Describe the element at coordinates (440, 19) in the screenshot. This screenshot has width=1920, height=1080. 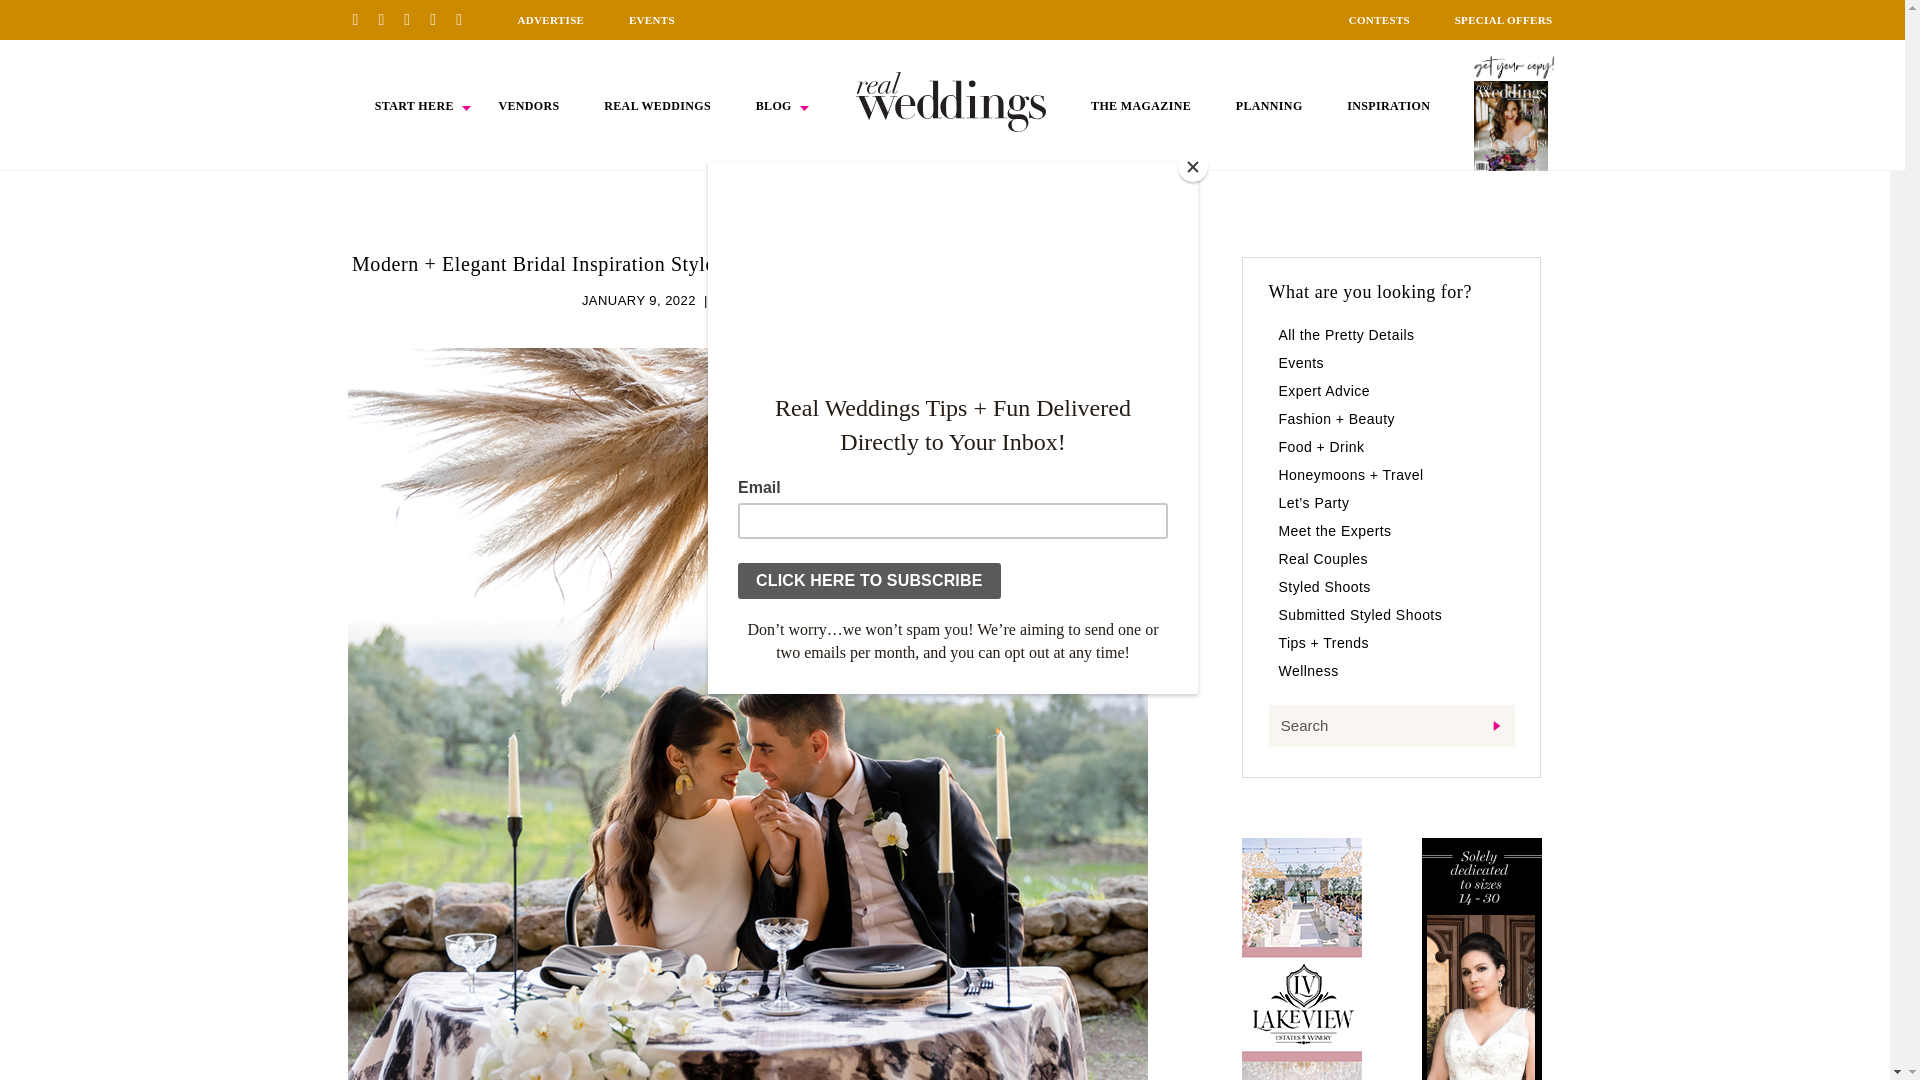
I see `Twitter` at that location.